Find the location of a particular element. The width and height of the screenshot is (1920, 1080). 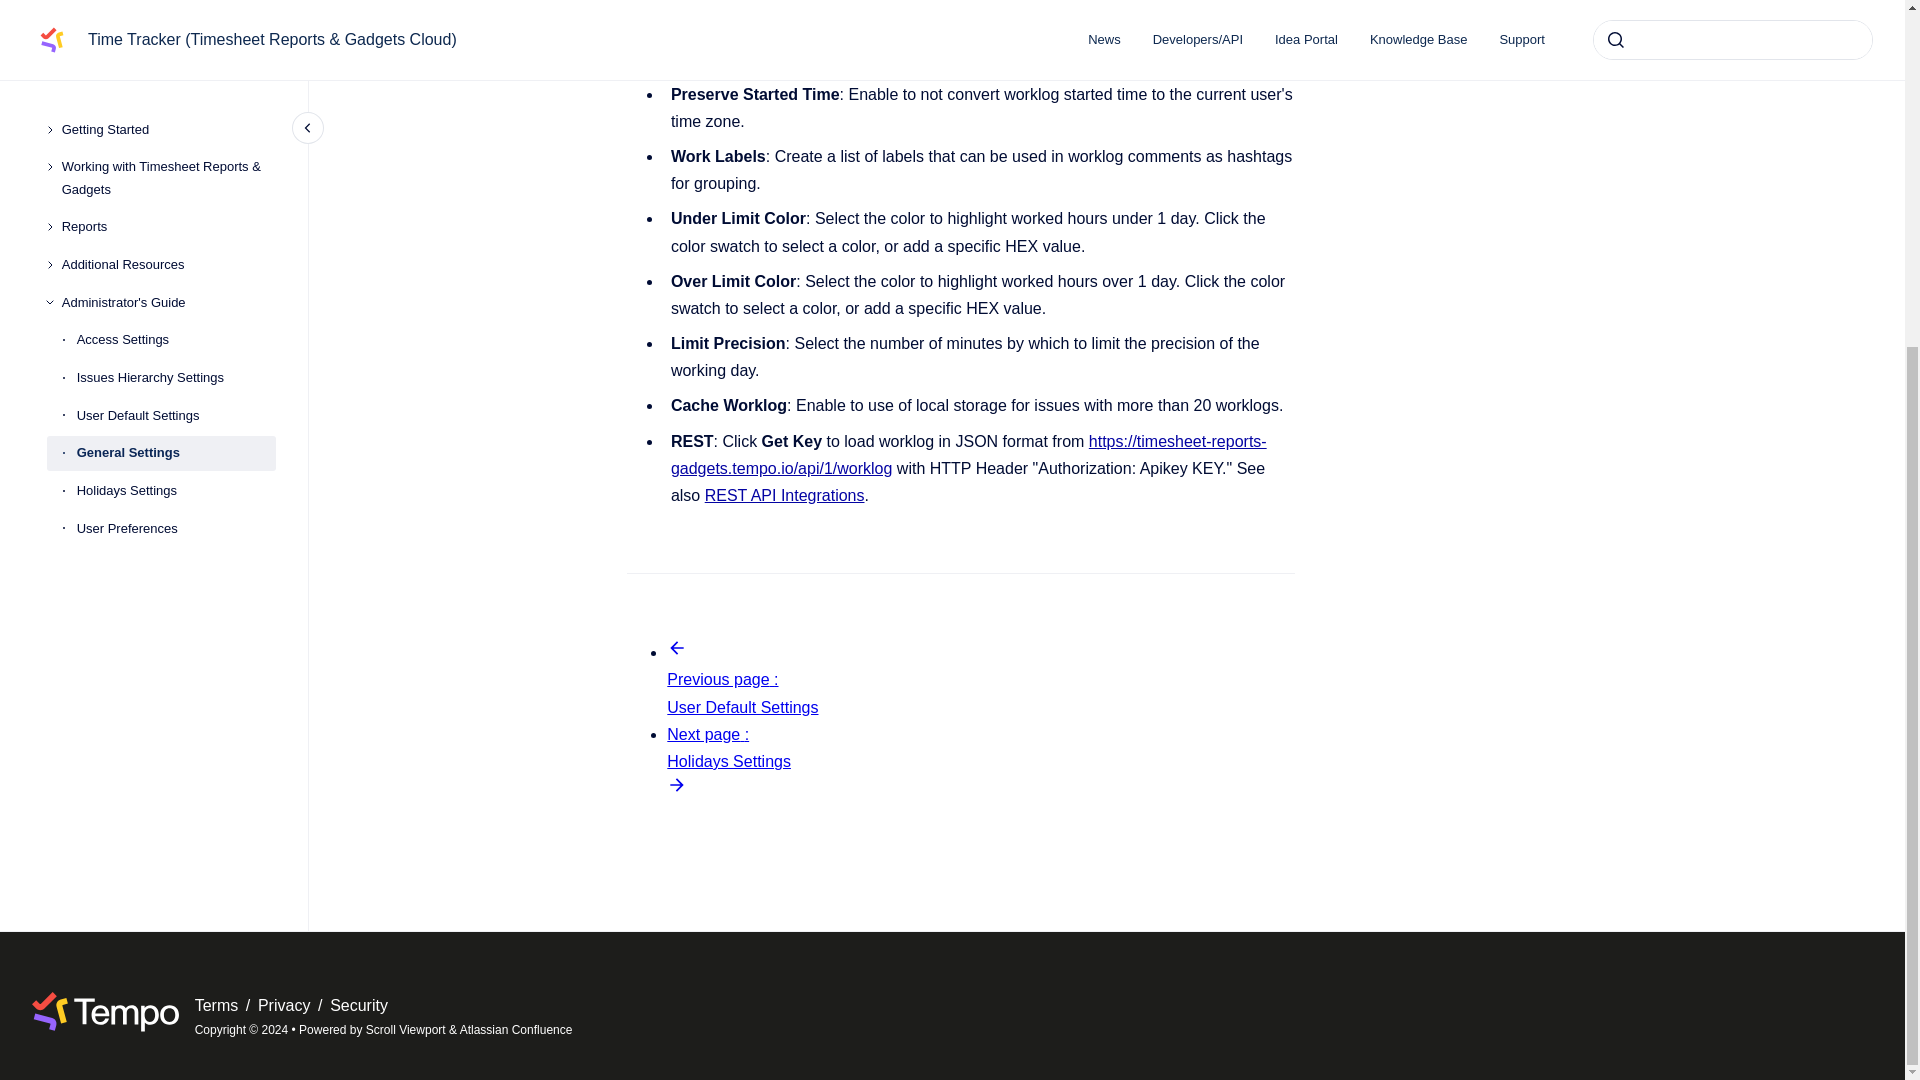

Holidays Settings is located at coordinates (176, 5).